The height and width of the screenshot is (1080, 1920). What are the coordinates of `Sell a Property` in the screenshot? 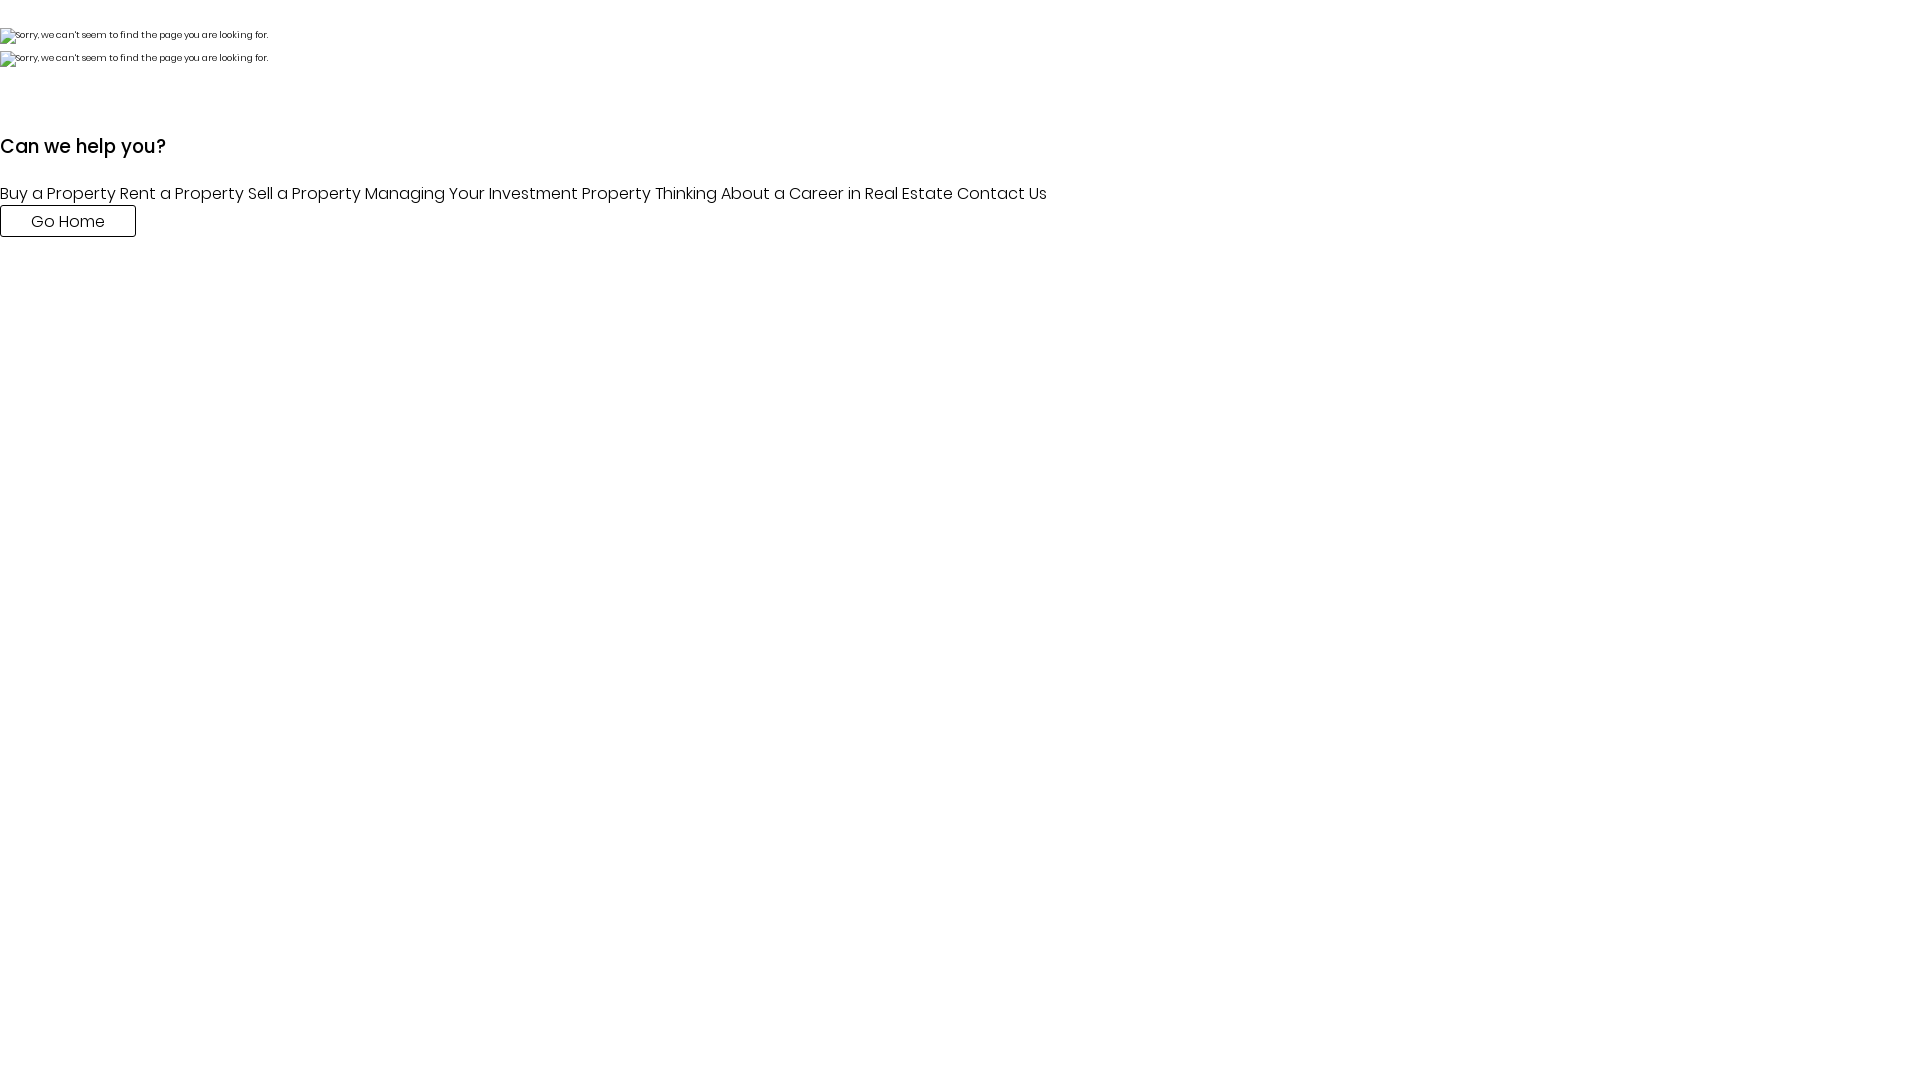 It's located at (304, 194).